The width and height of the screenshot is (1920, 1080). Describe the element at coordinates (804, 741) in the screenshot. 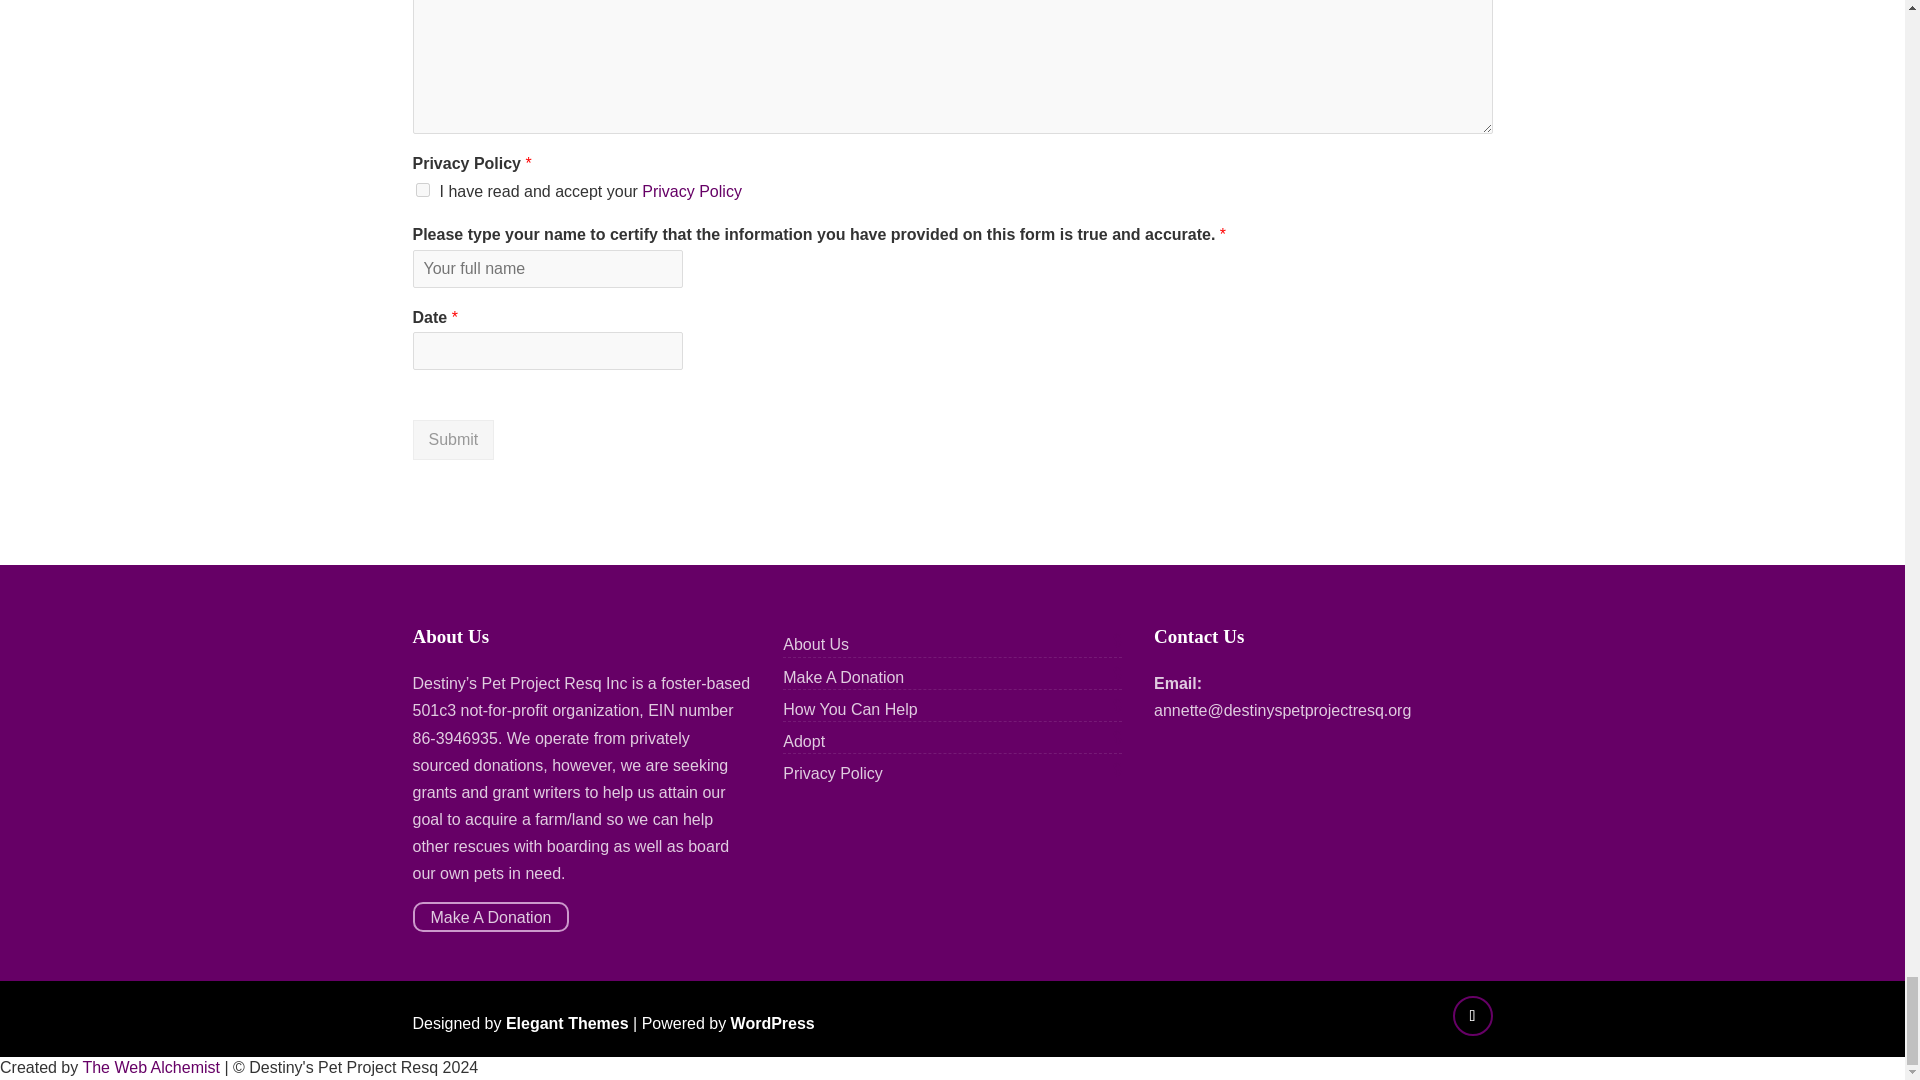

I see `Adopt` at that location.